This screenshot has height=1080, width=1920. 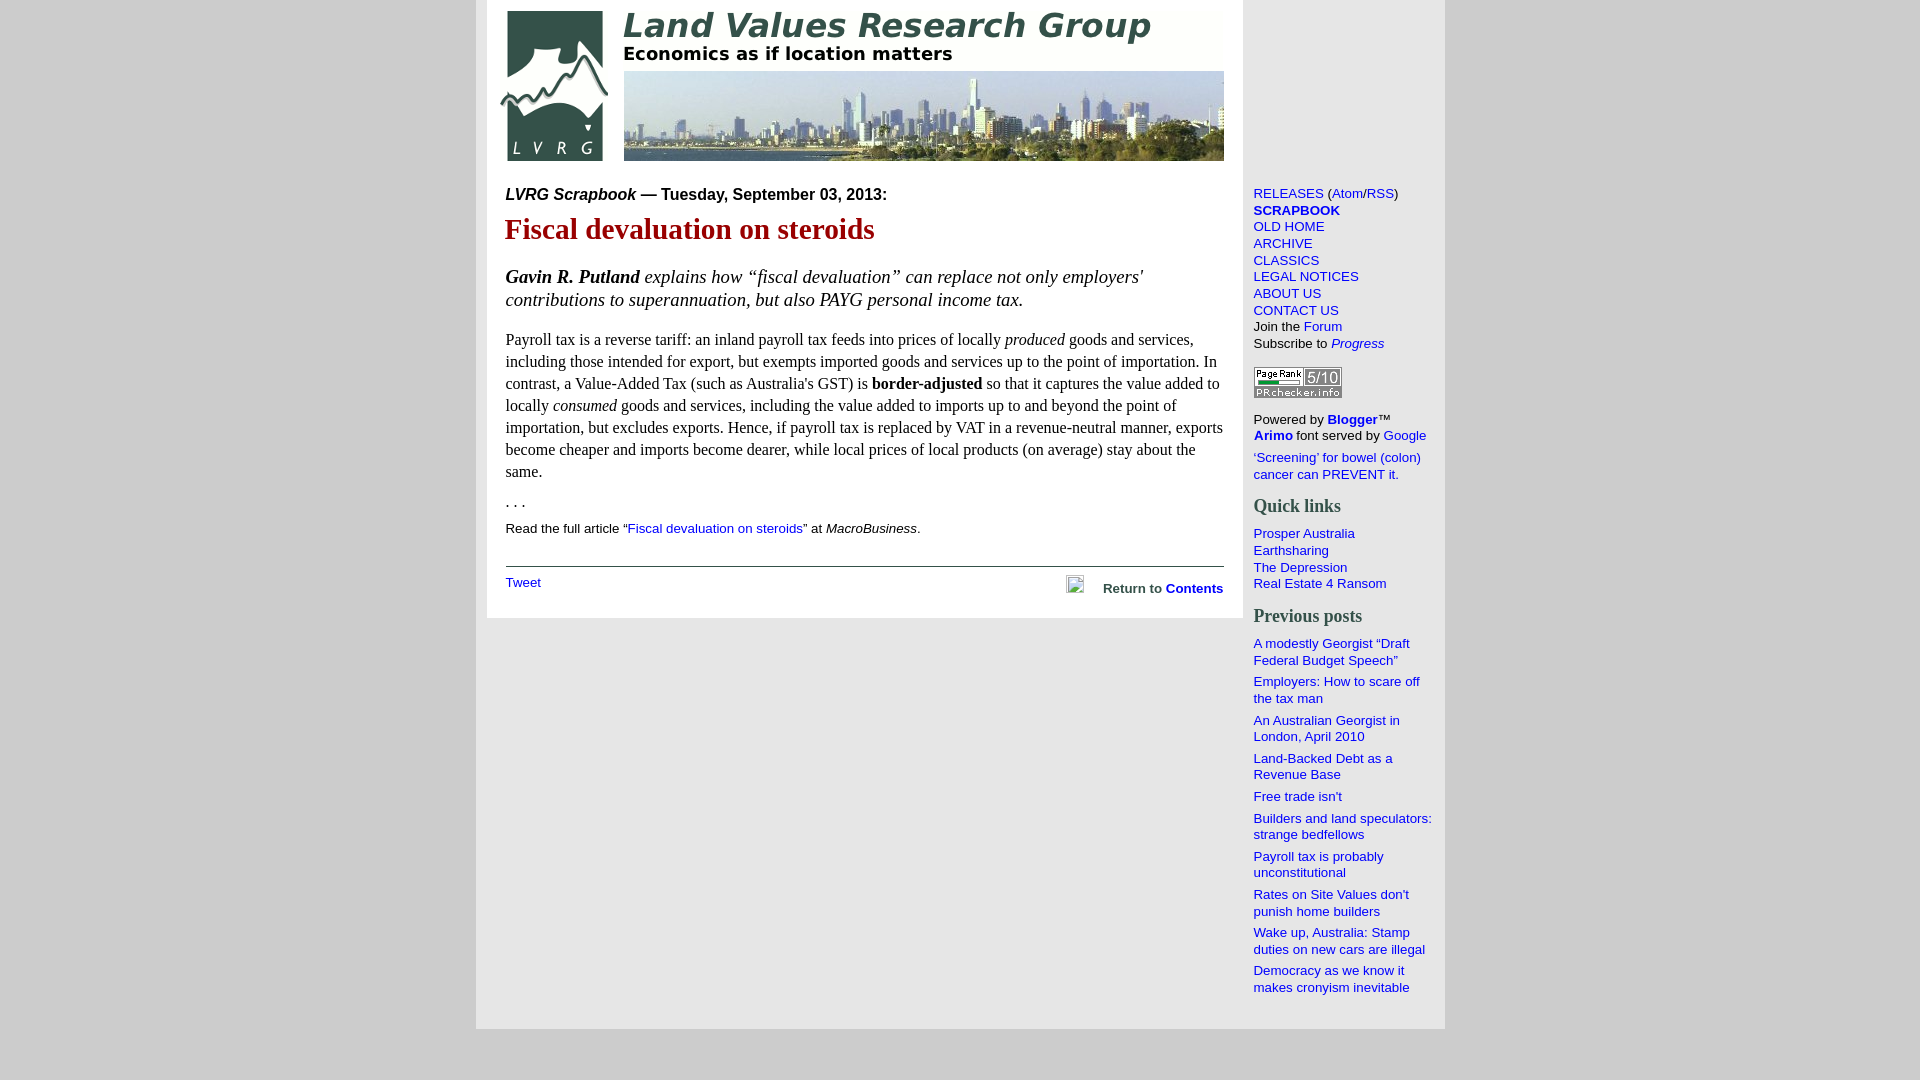 I want to click on Fiscal devaluation on steroids, so click(x=716, y=528).